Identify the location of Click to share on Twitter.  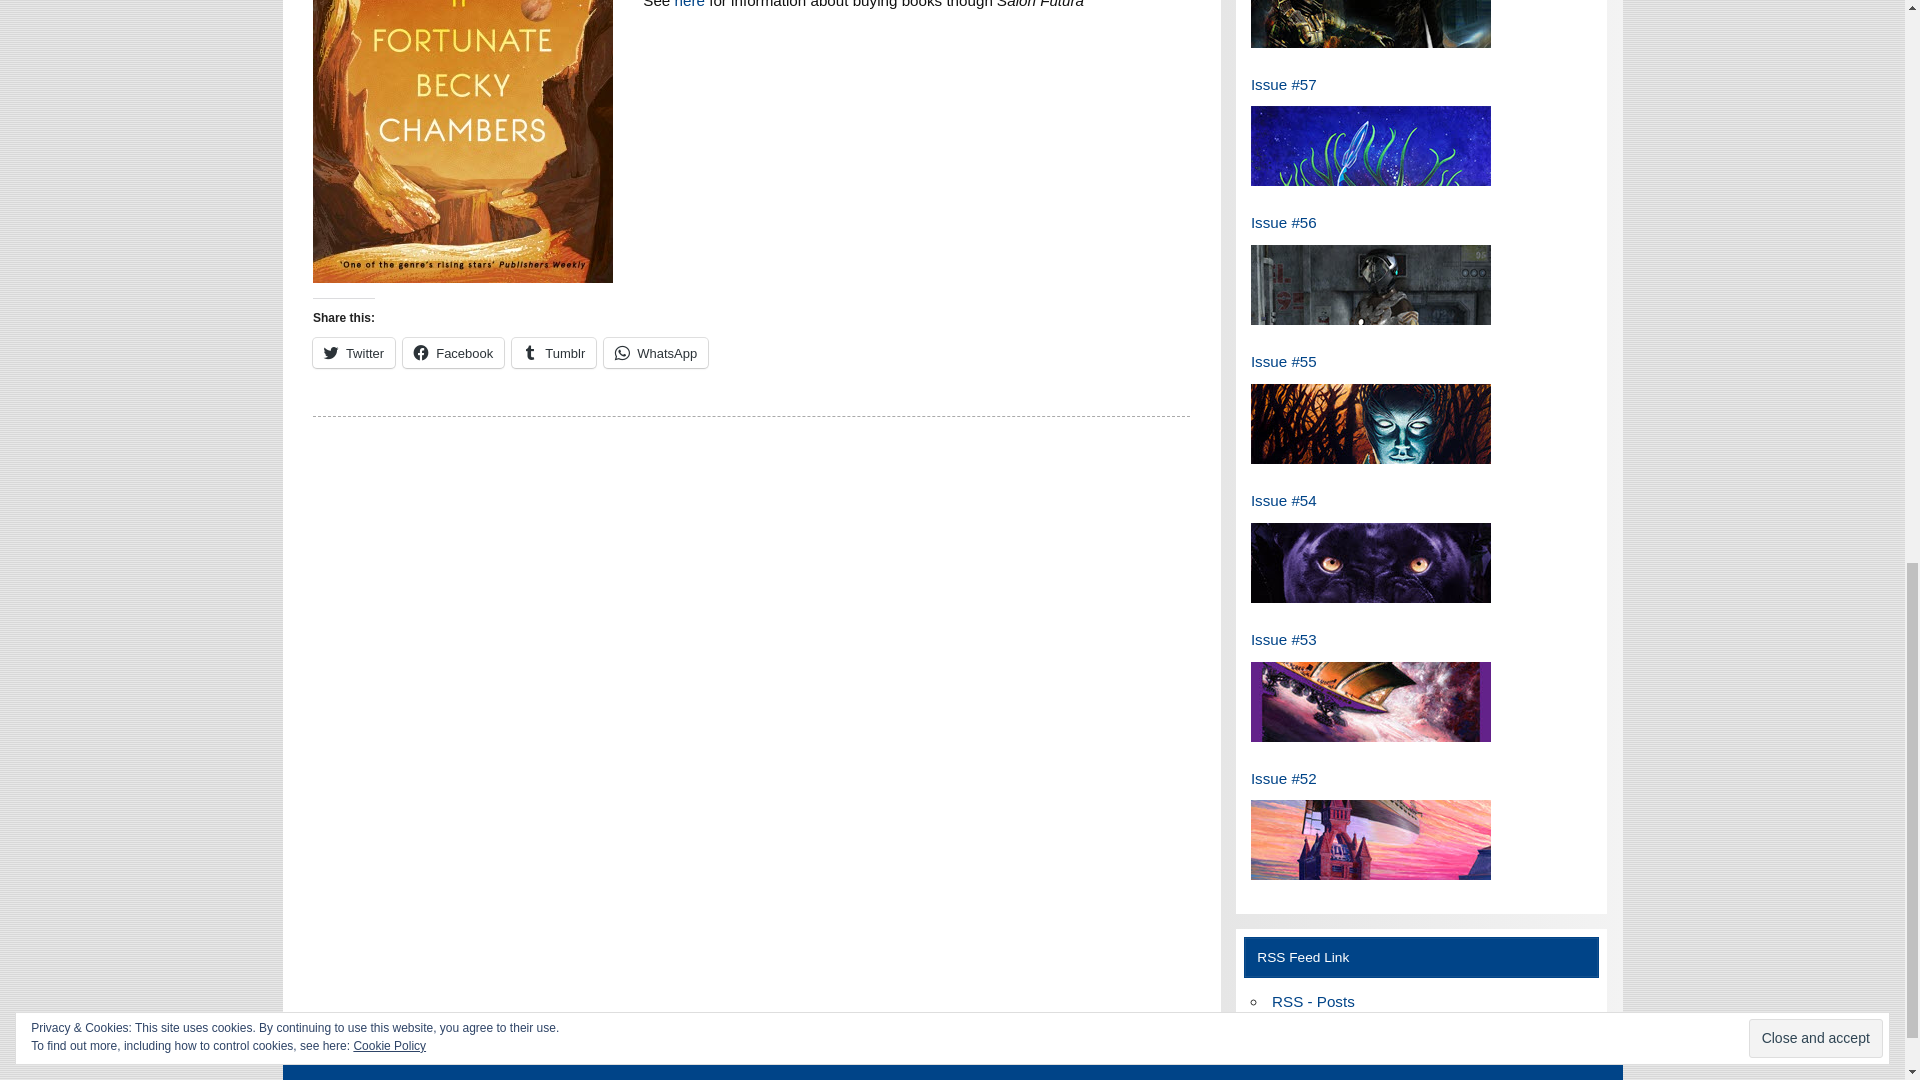
(354, 353).